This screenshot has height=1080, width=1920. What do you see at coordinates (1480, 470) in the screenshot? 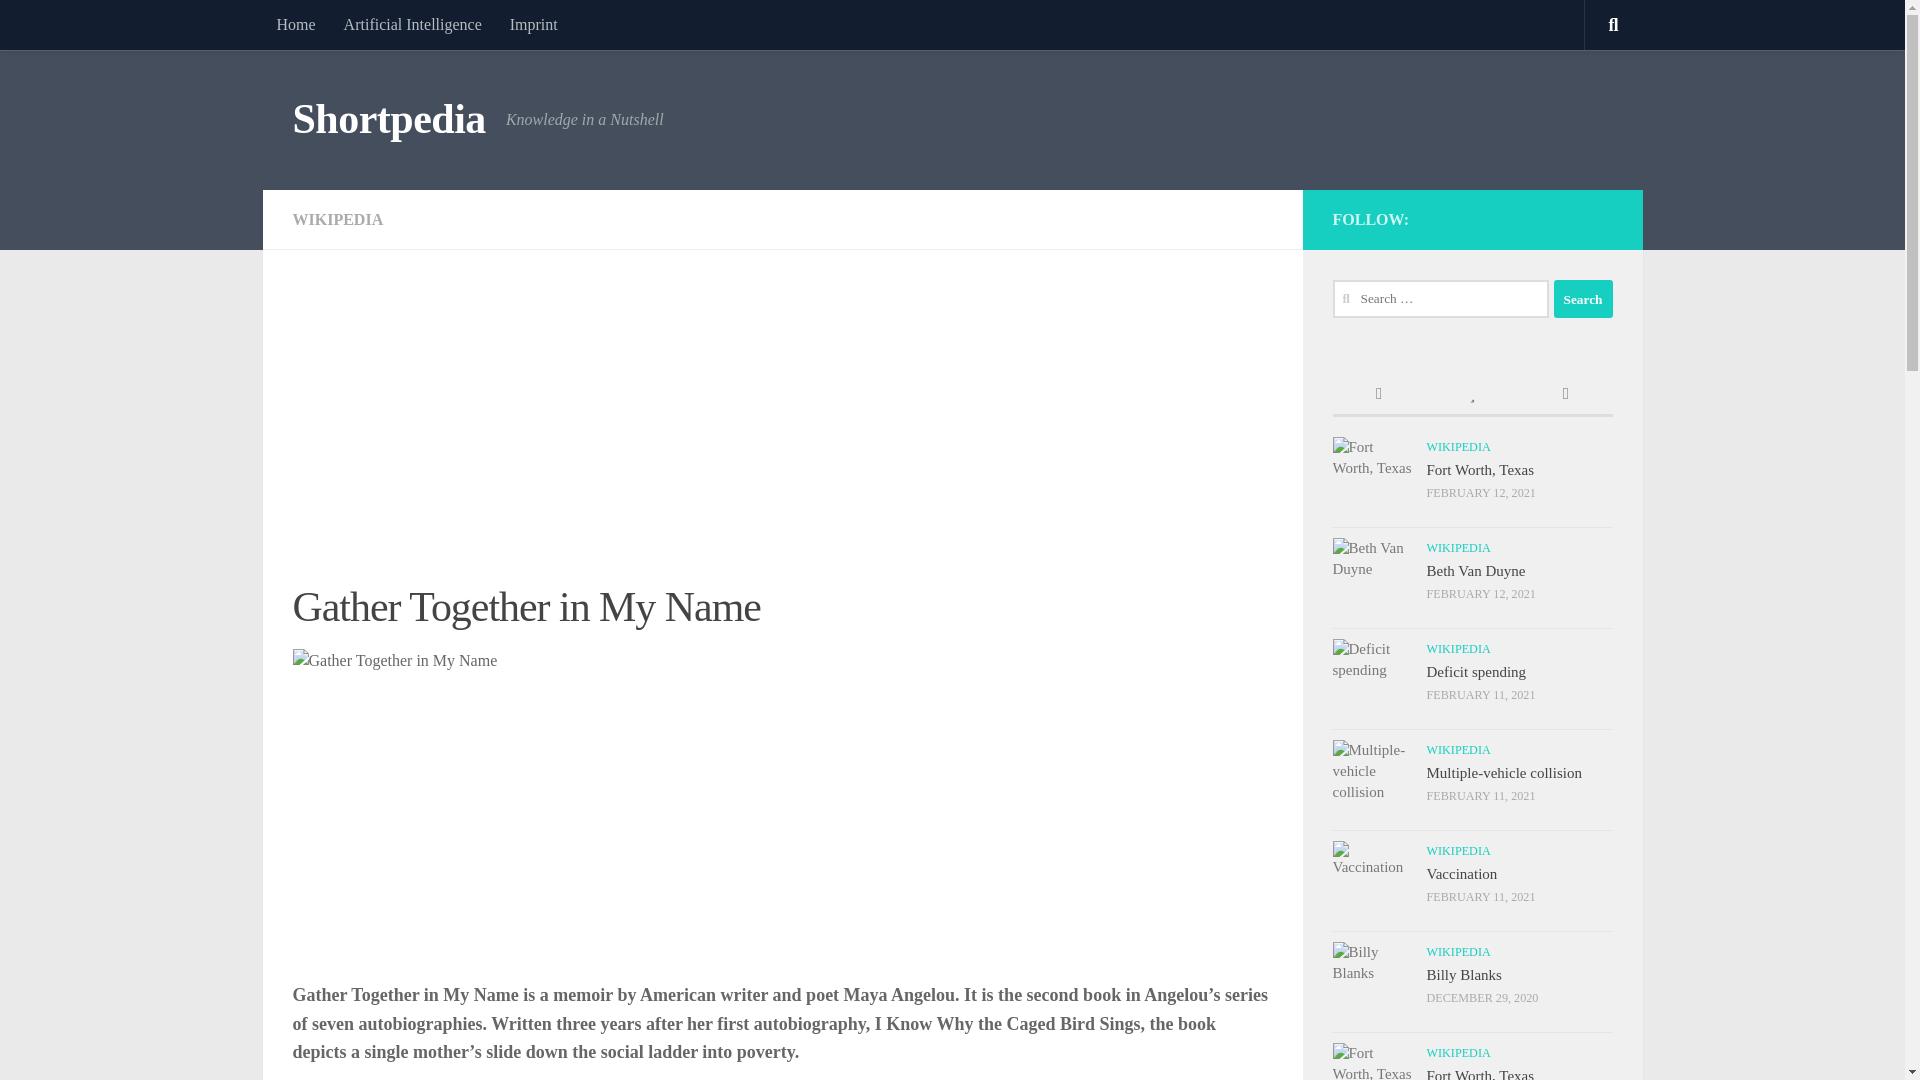
I see `Fort Worth, Texas` at bounding box center [1480, 470].